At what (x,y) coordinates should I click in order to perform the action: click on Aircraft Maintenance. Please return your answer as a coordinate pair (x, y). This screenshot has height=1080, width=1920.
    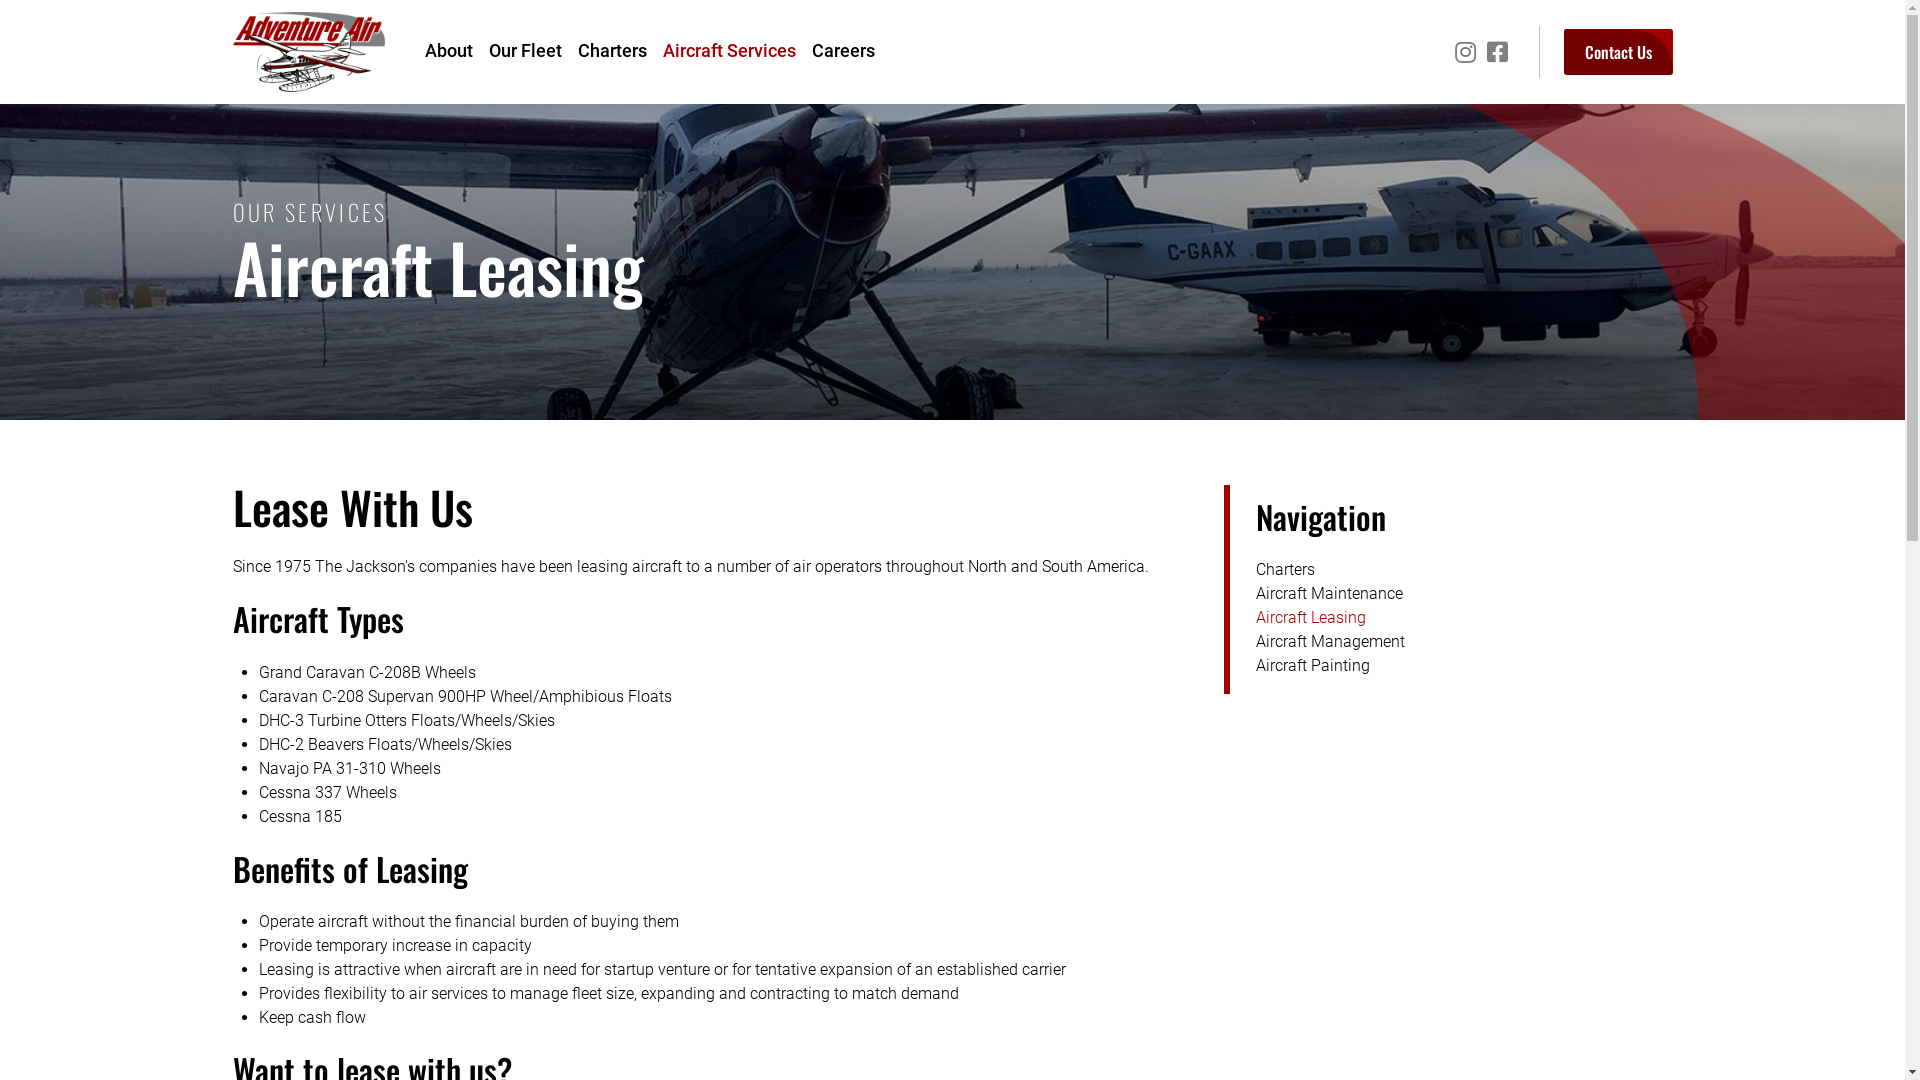
    Looking at the image, I should click on (1464, 594).